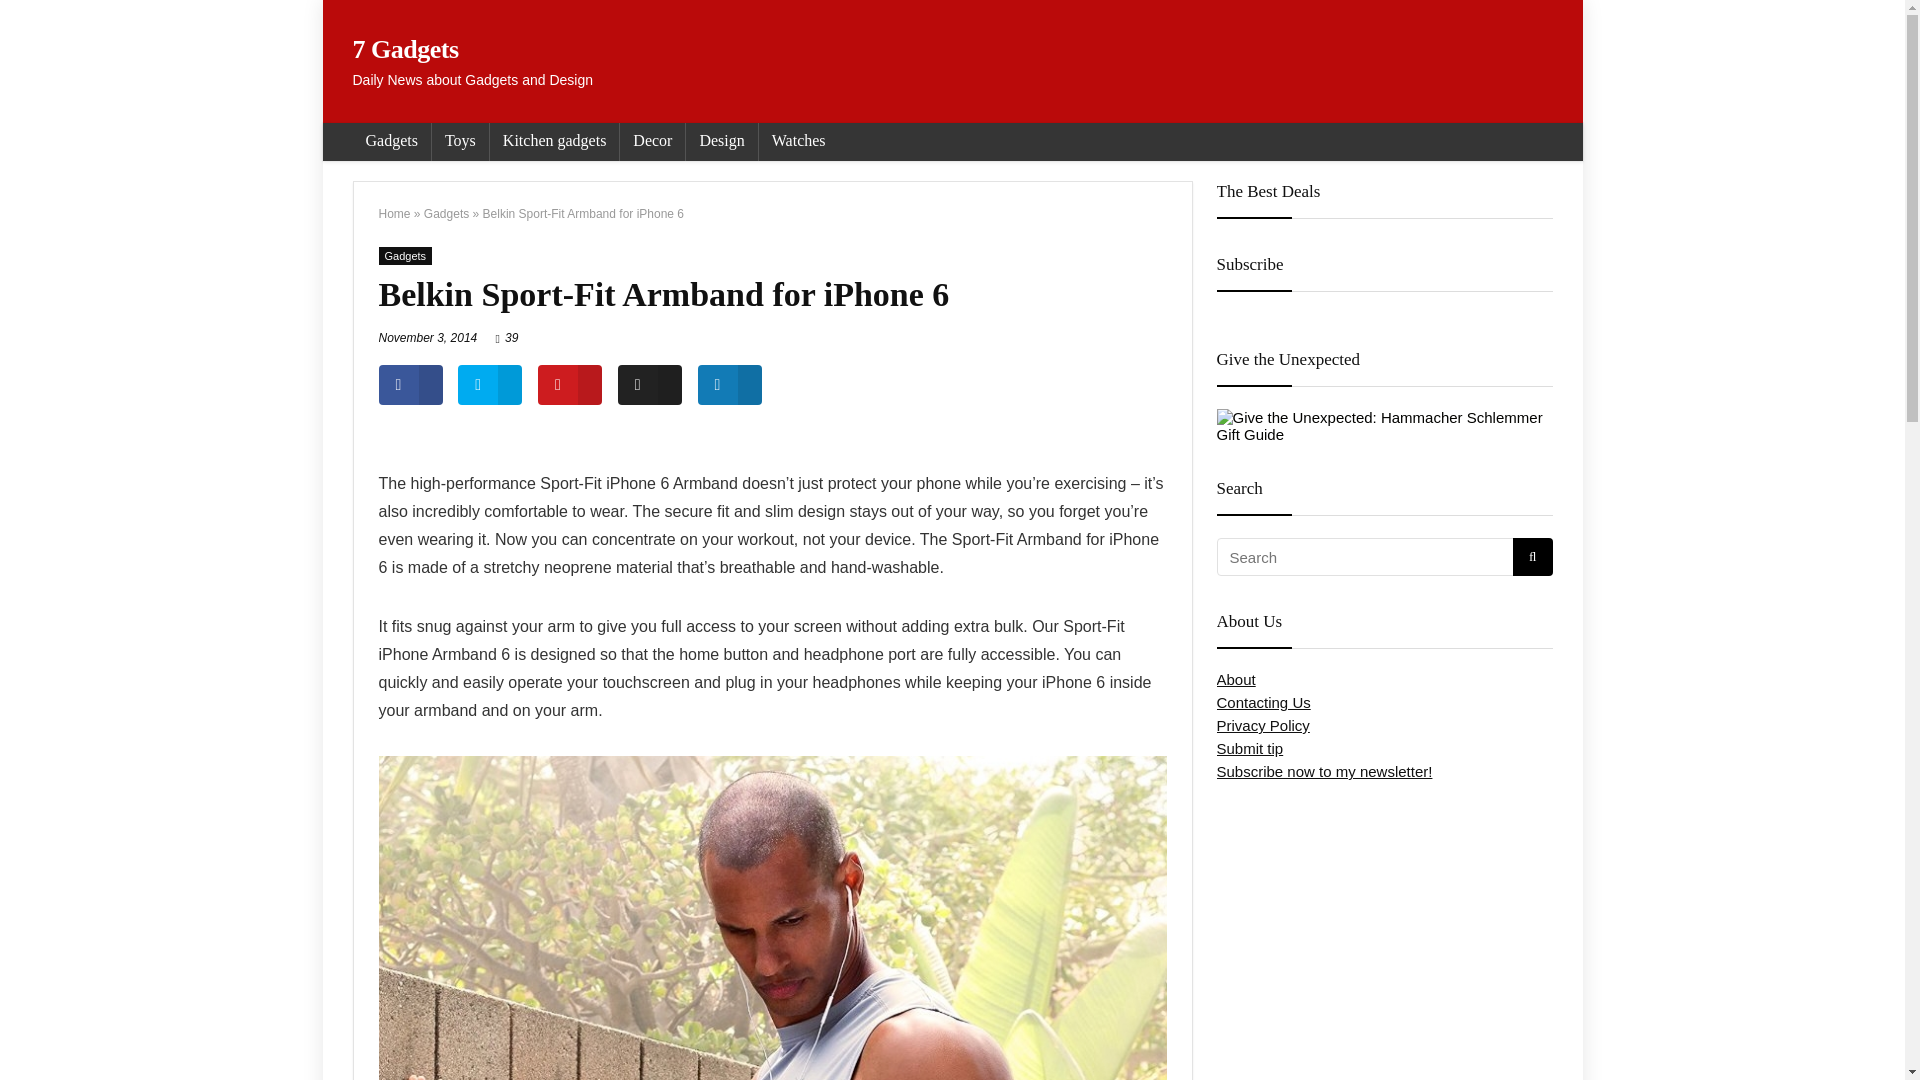 The width and height of the screenshot is (1920, 1080). What do you see at coordinates (405, 256) in the screenshot?
I see `Gadgets` at bounding box center [405, 256].